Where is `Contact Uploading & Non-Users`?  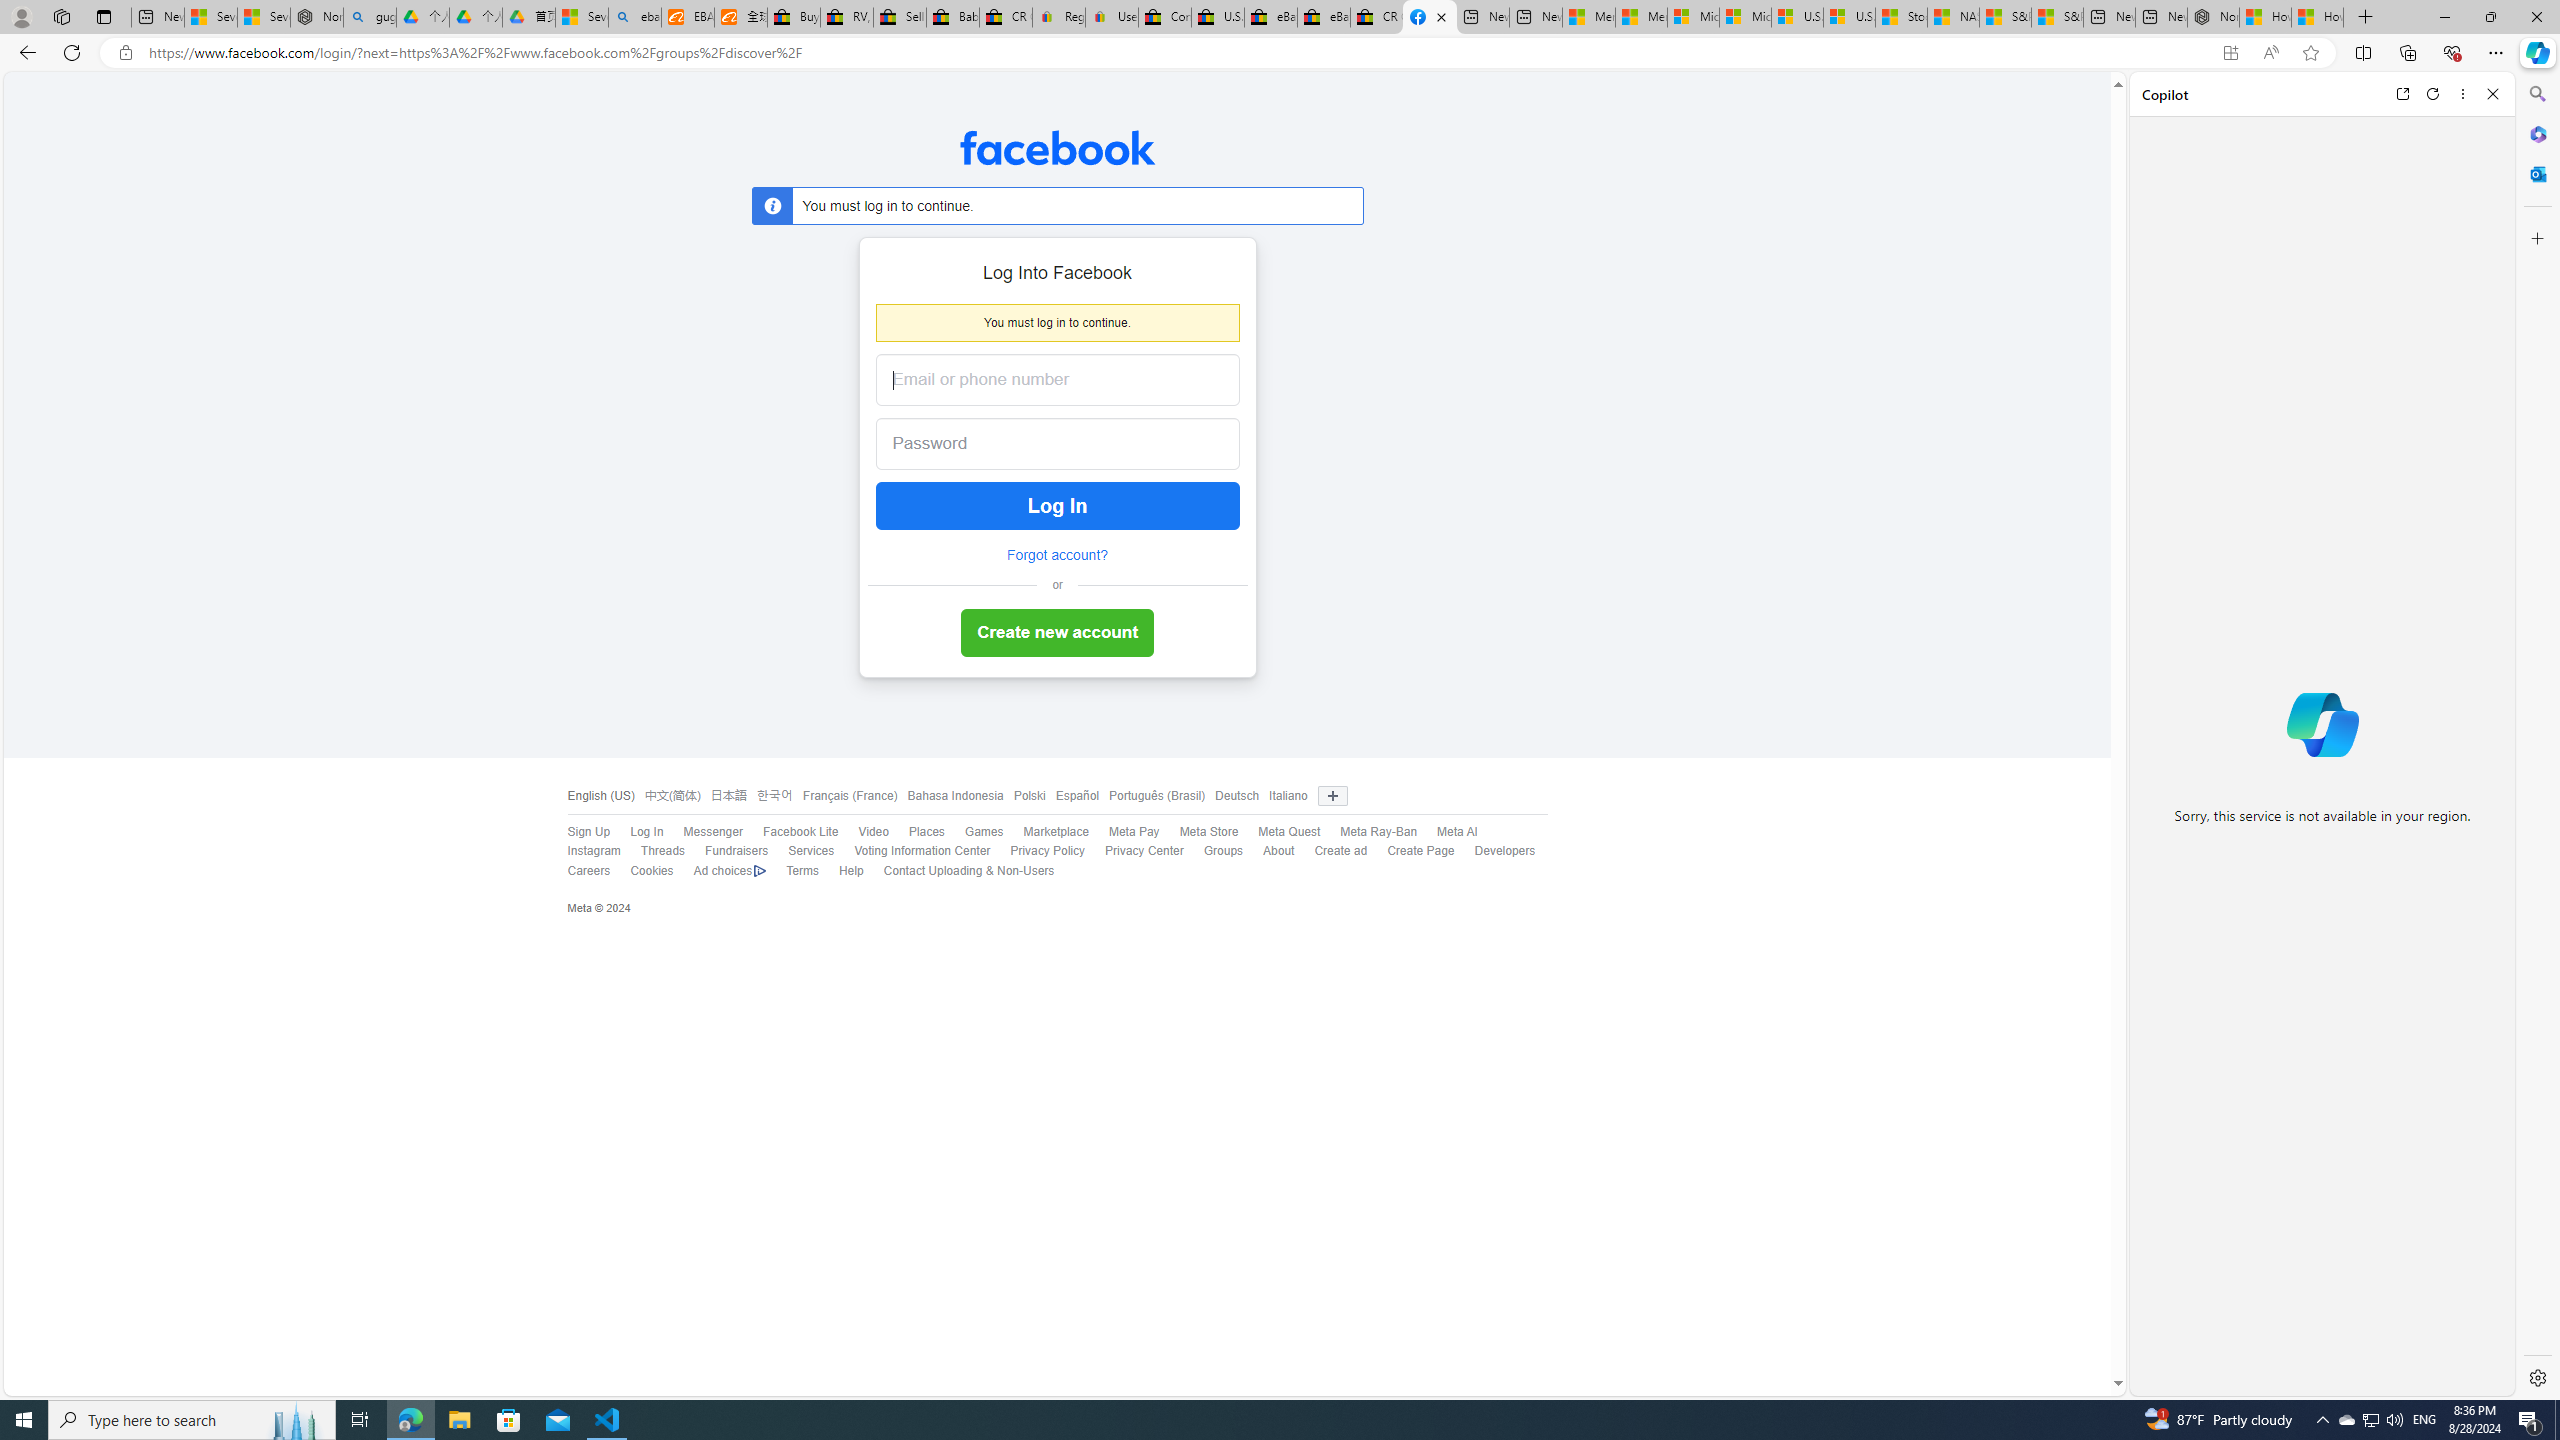
Contact Uploading & Non-Users is located at coordinates (968, 870).